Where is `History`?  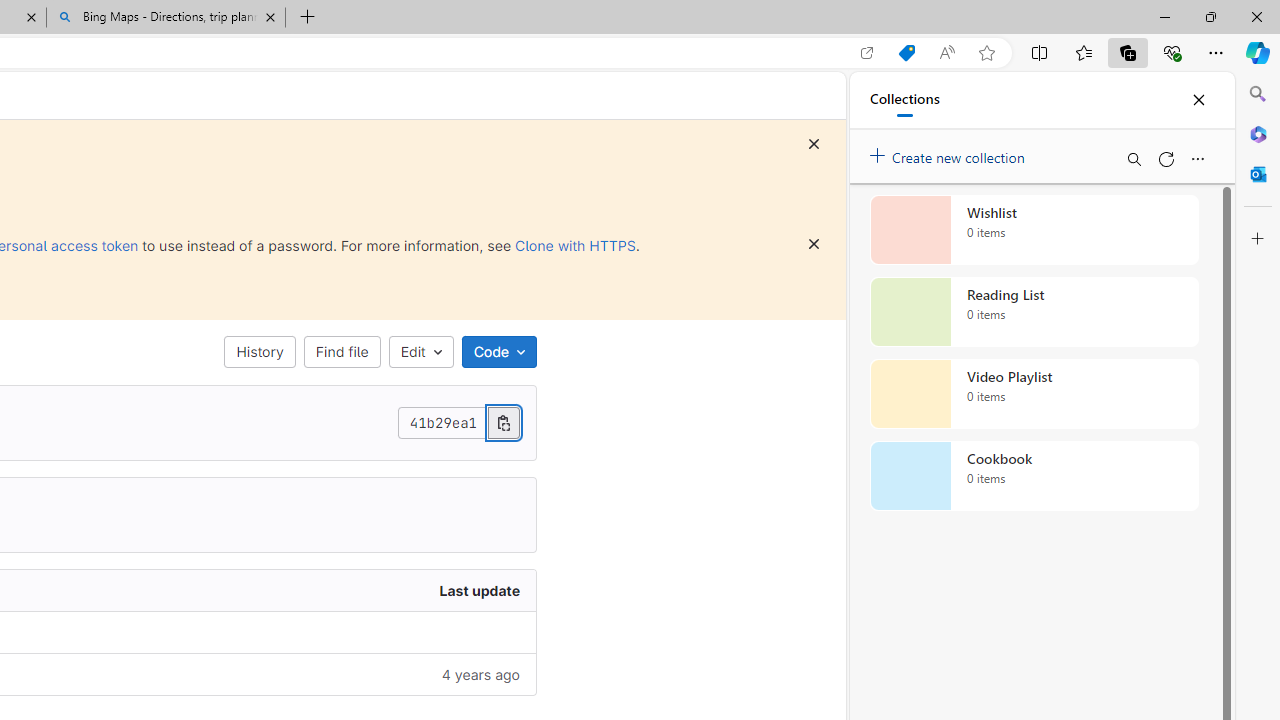
History is located at coordinates (260, 352).